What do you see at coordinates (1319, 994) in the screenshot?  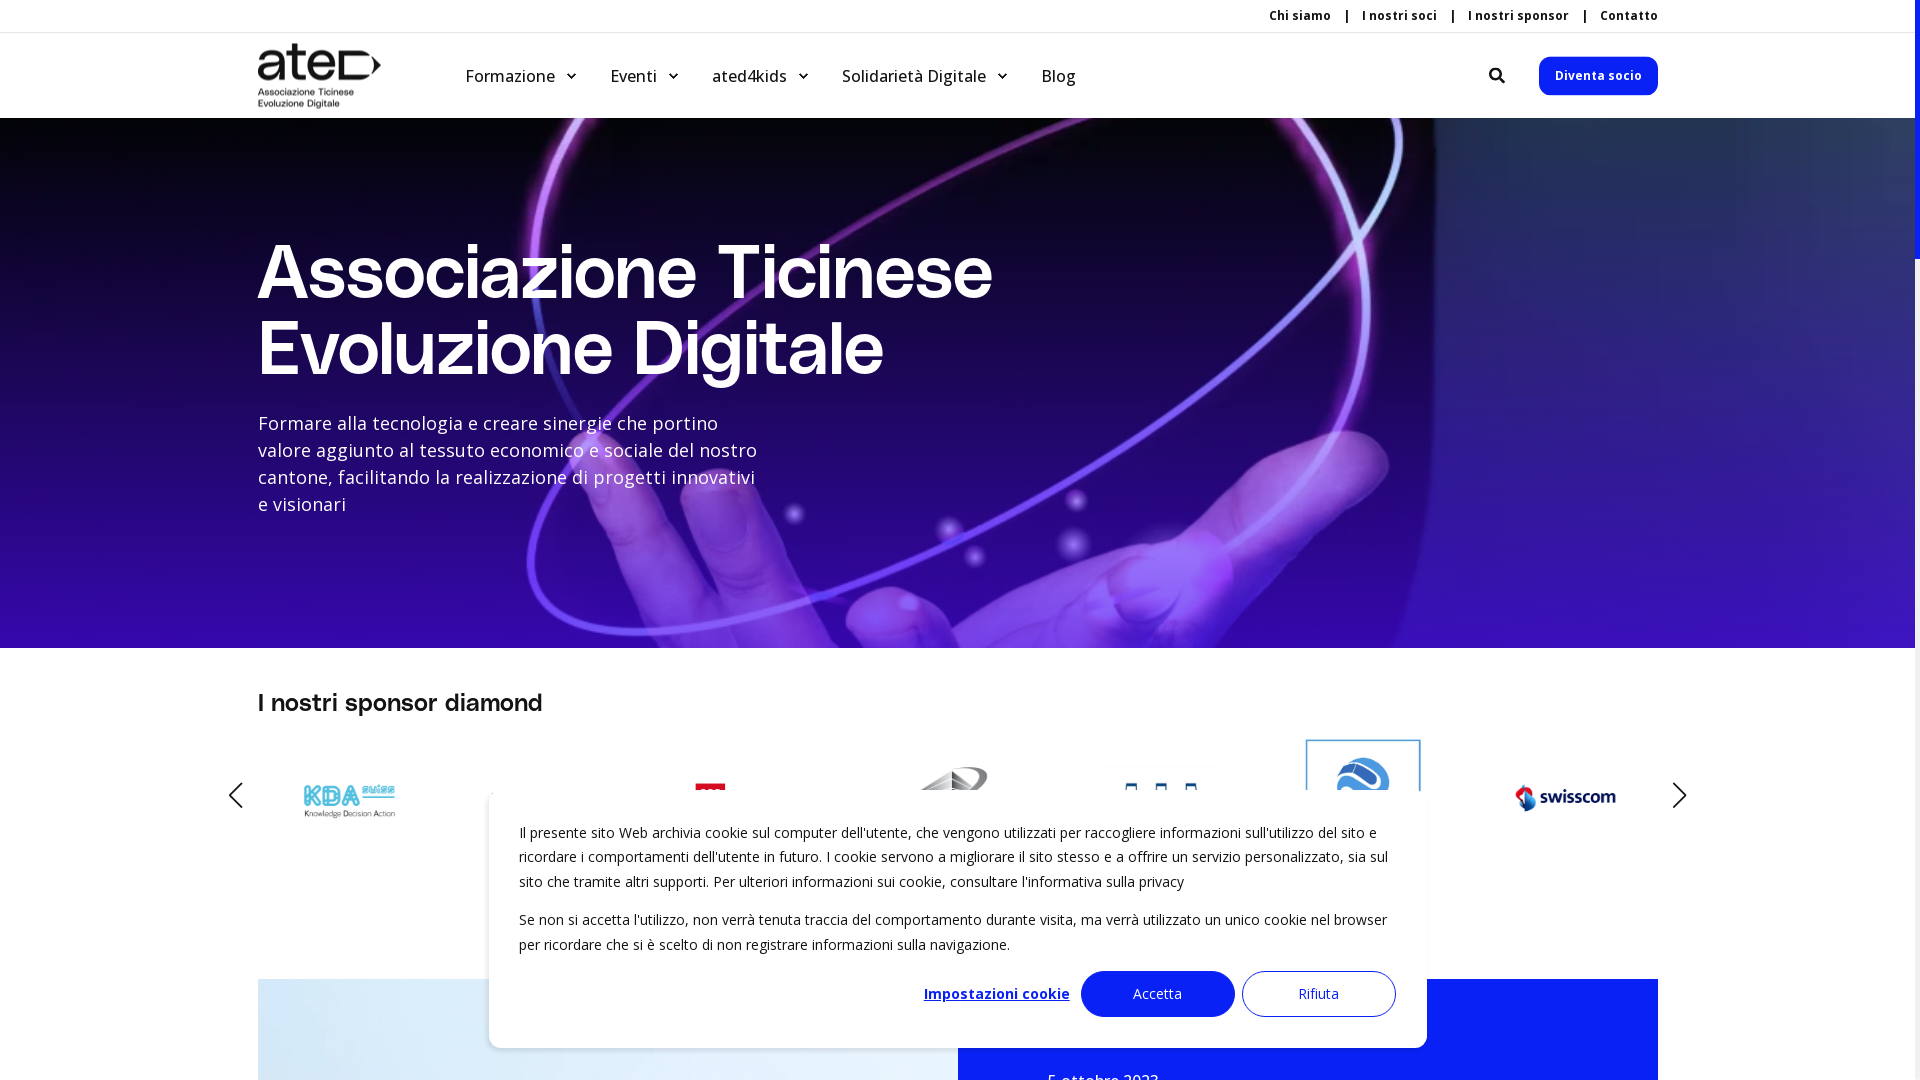 I see `Rifiuta` at bounding box center [1319, 994].